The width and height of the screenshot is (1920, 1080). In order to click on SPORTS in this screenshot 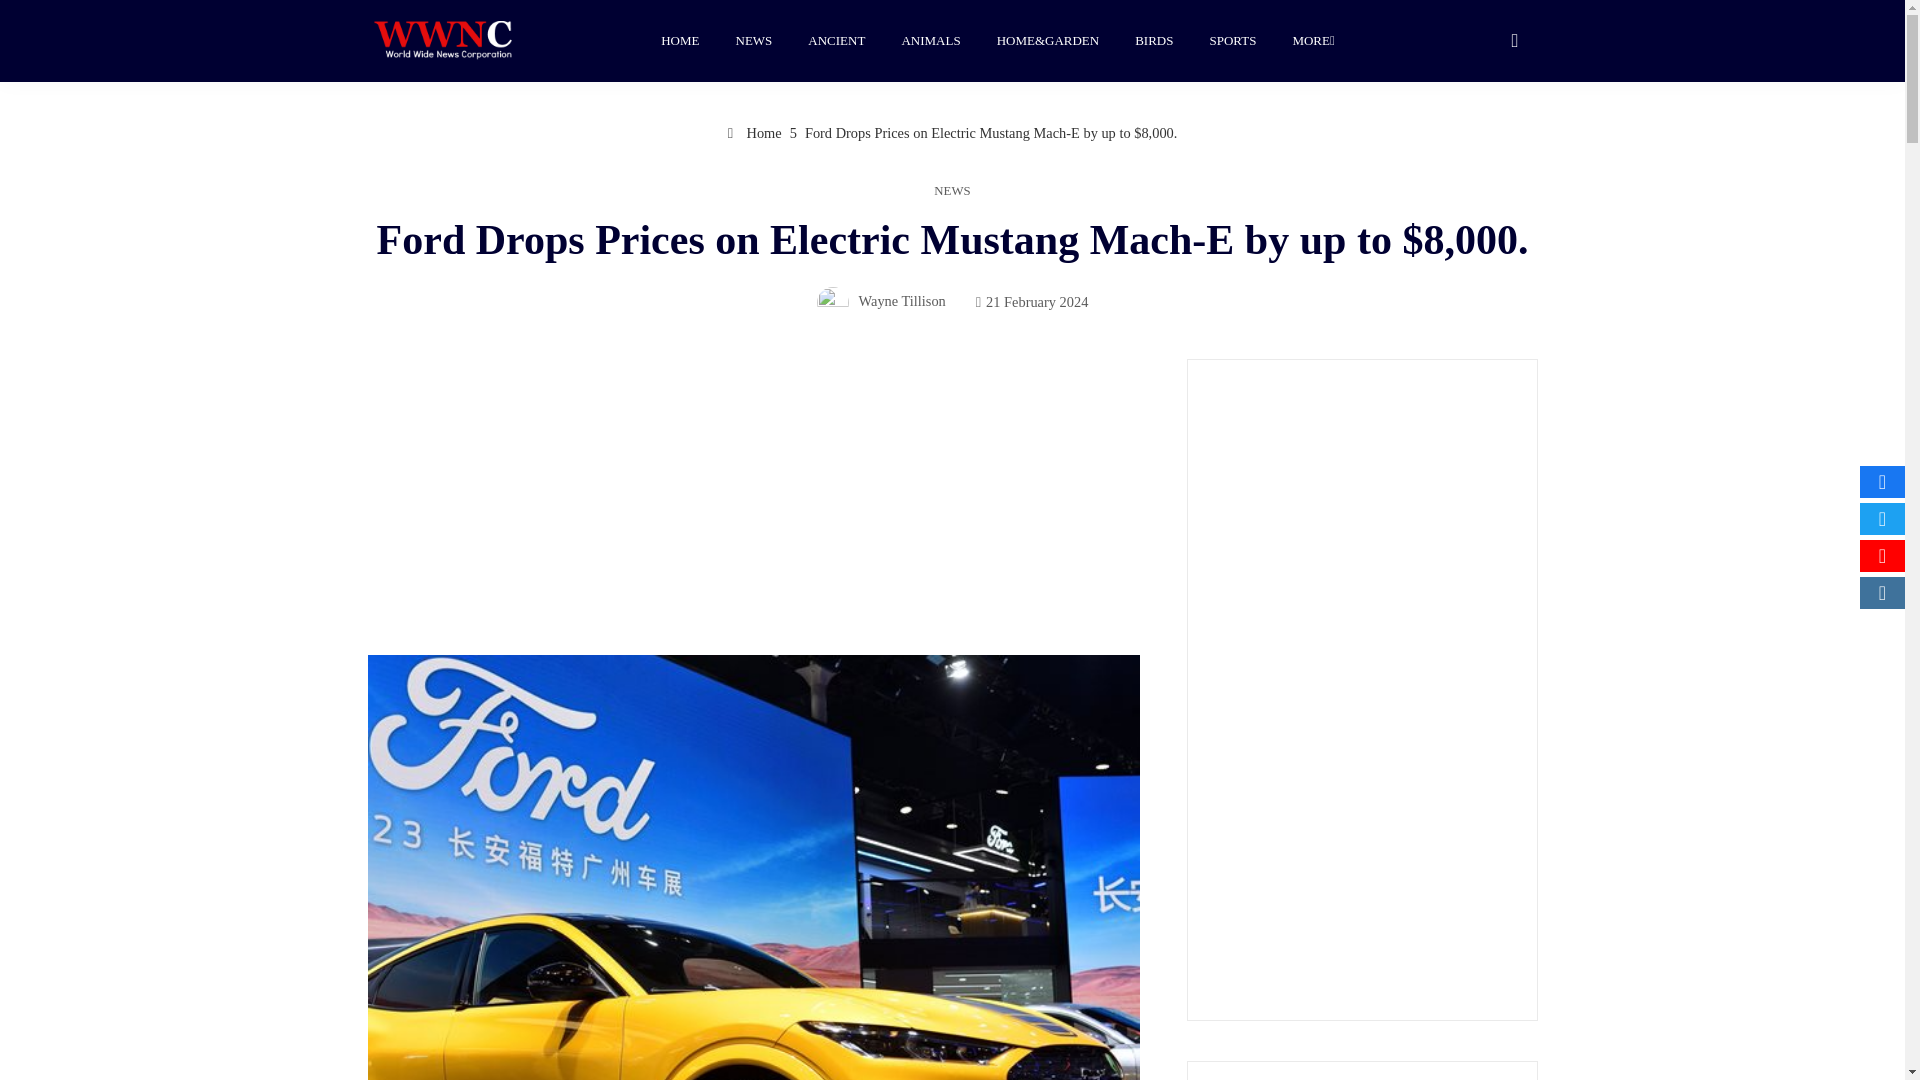, I will do `click(1232, 40)`.